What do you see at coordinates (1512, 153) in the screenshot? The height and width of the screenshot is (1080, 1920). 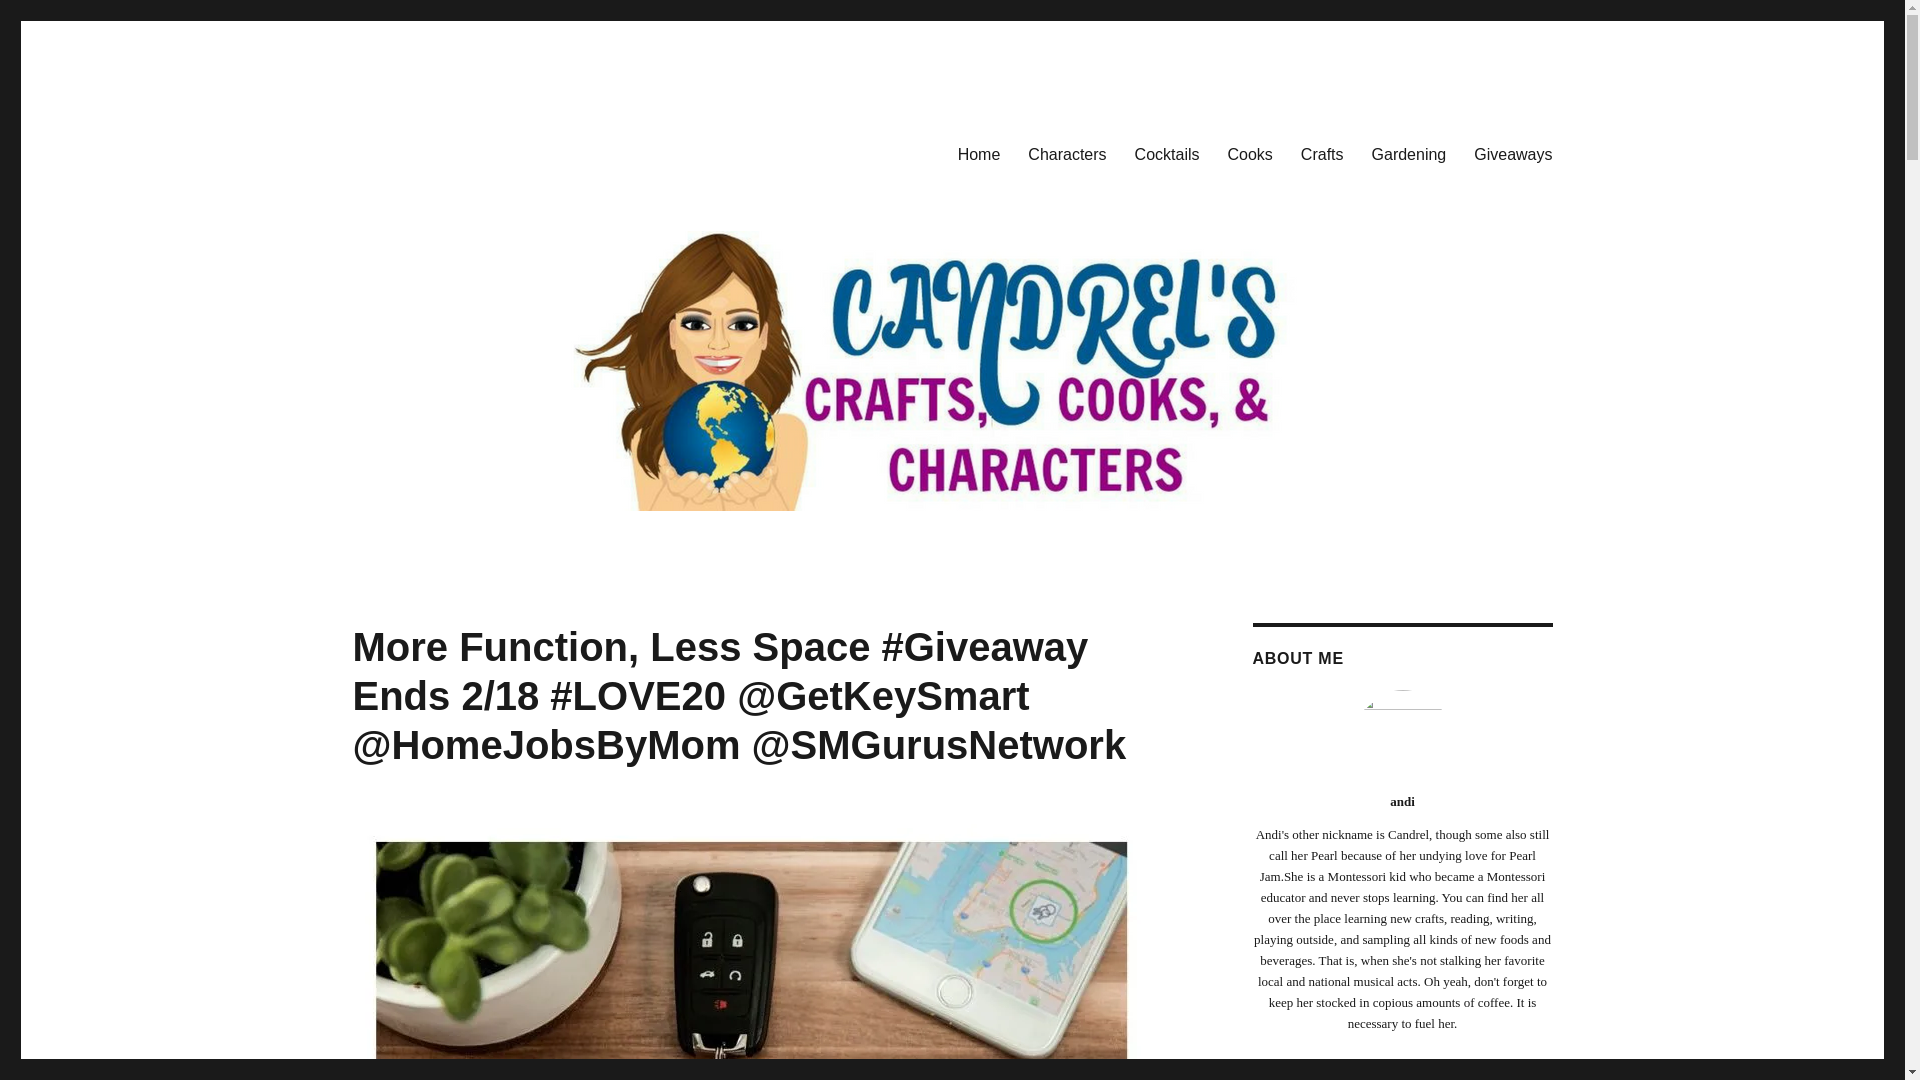 I see `Giveaways` at bounding box center [1512, 153].